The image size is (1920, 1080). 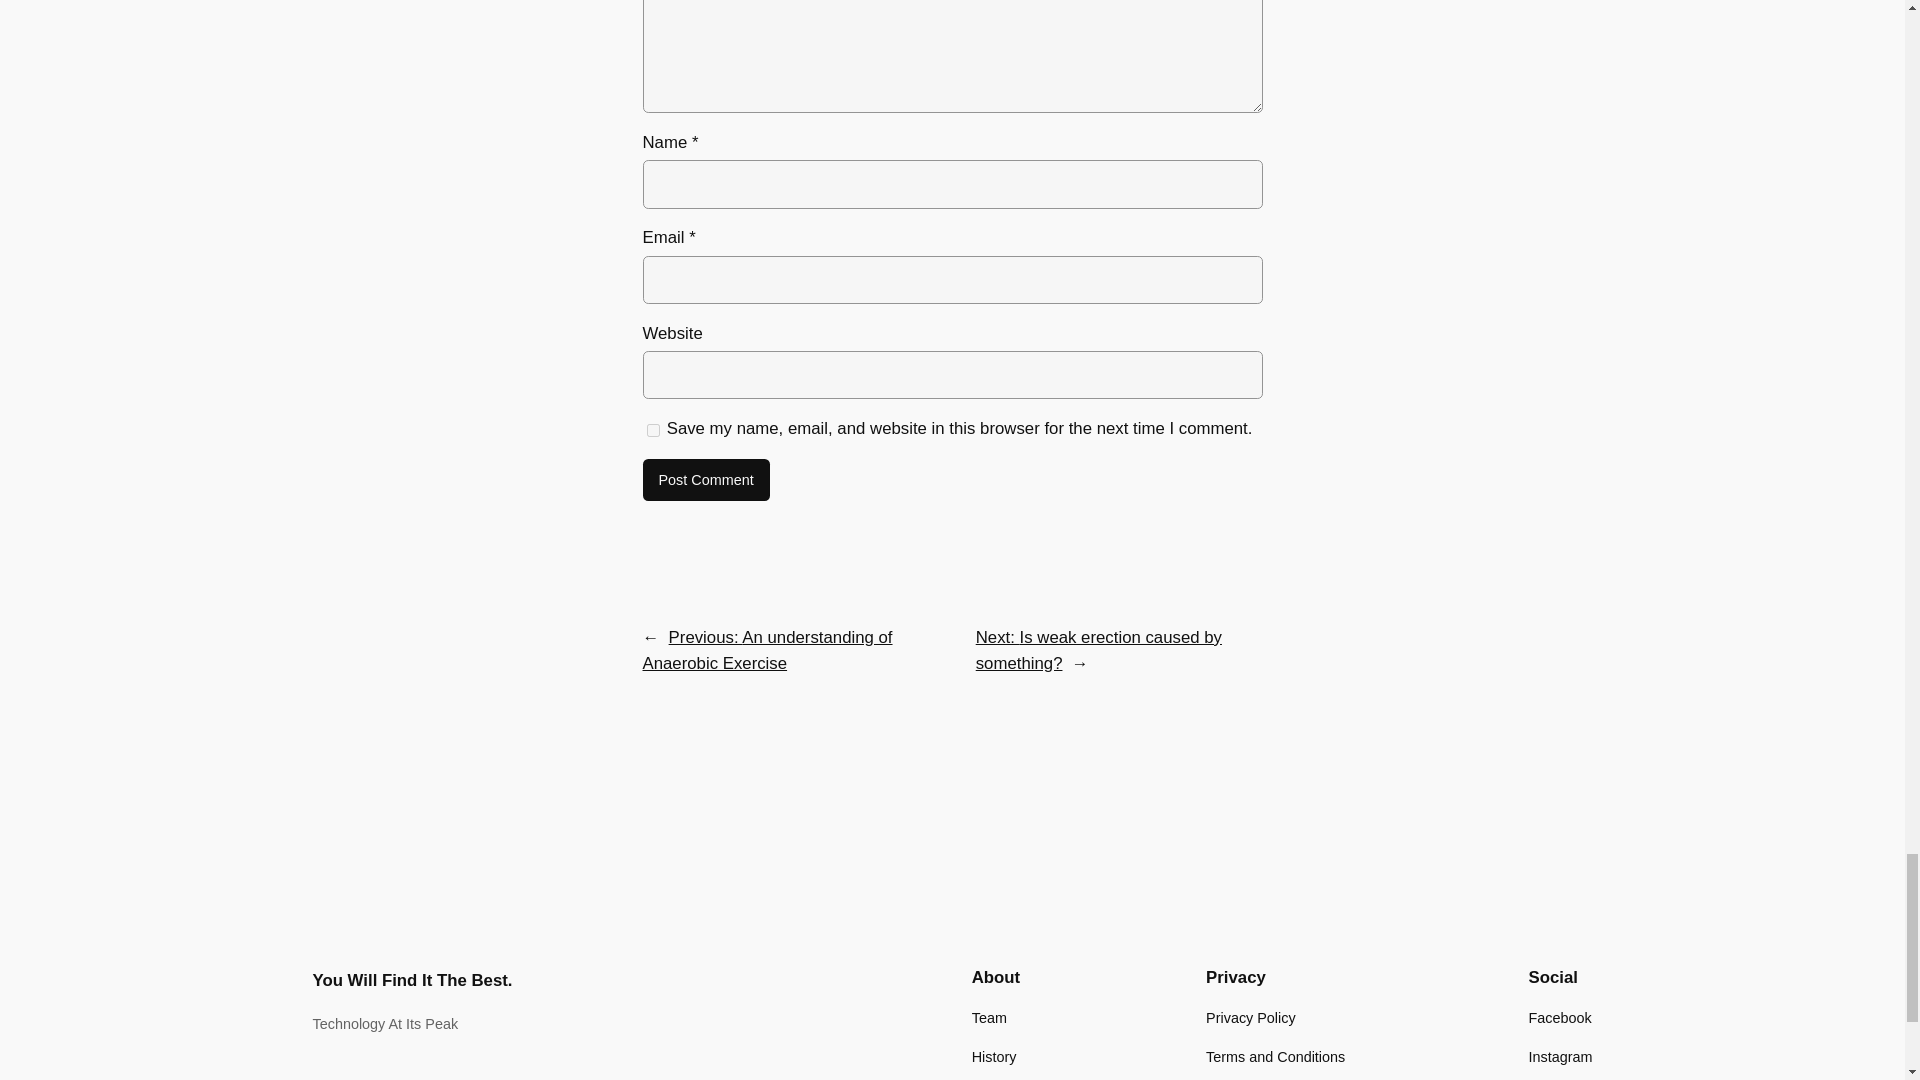 I want to click on You Will Find It The Best., so click(x=412, y=980).